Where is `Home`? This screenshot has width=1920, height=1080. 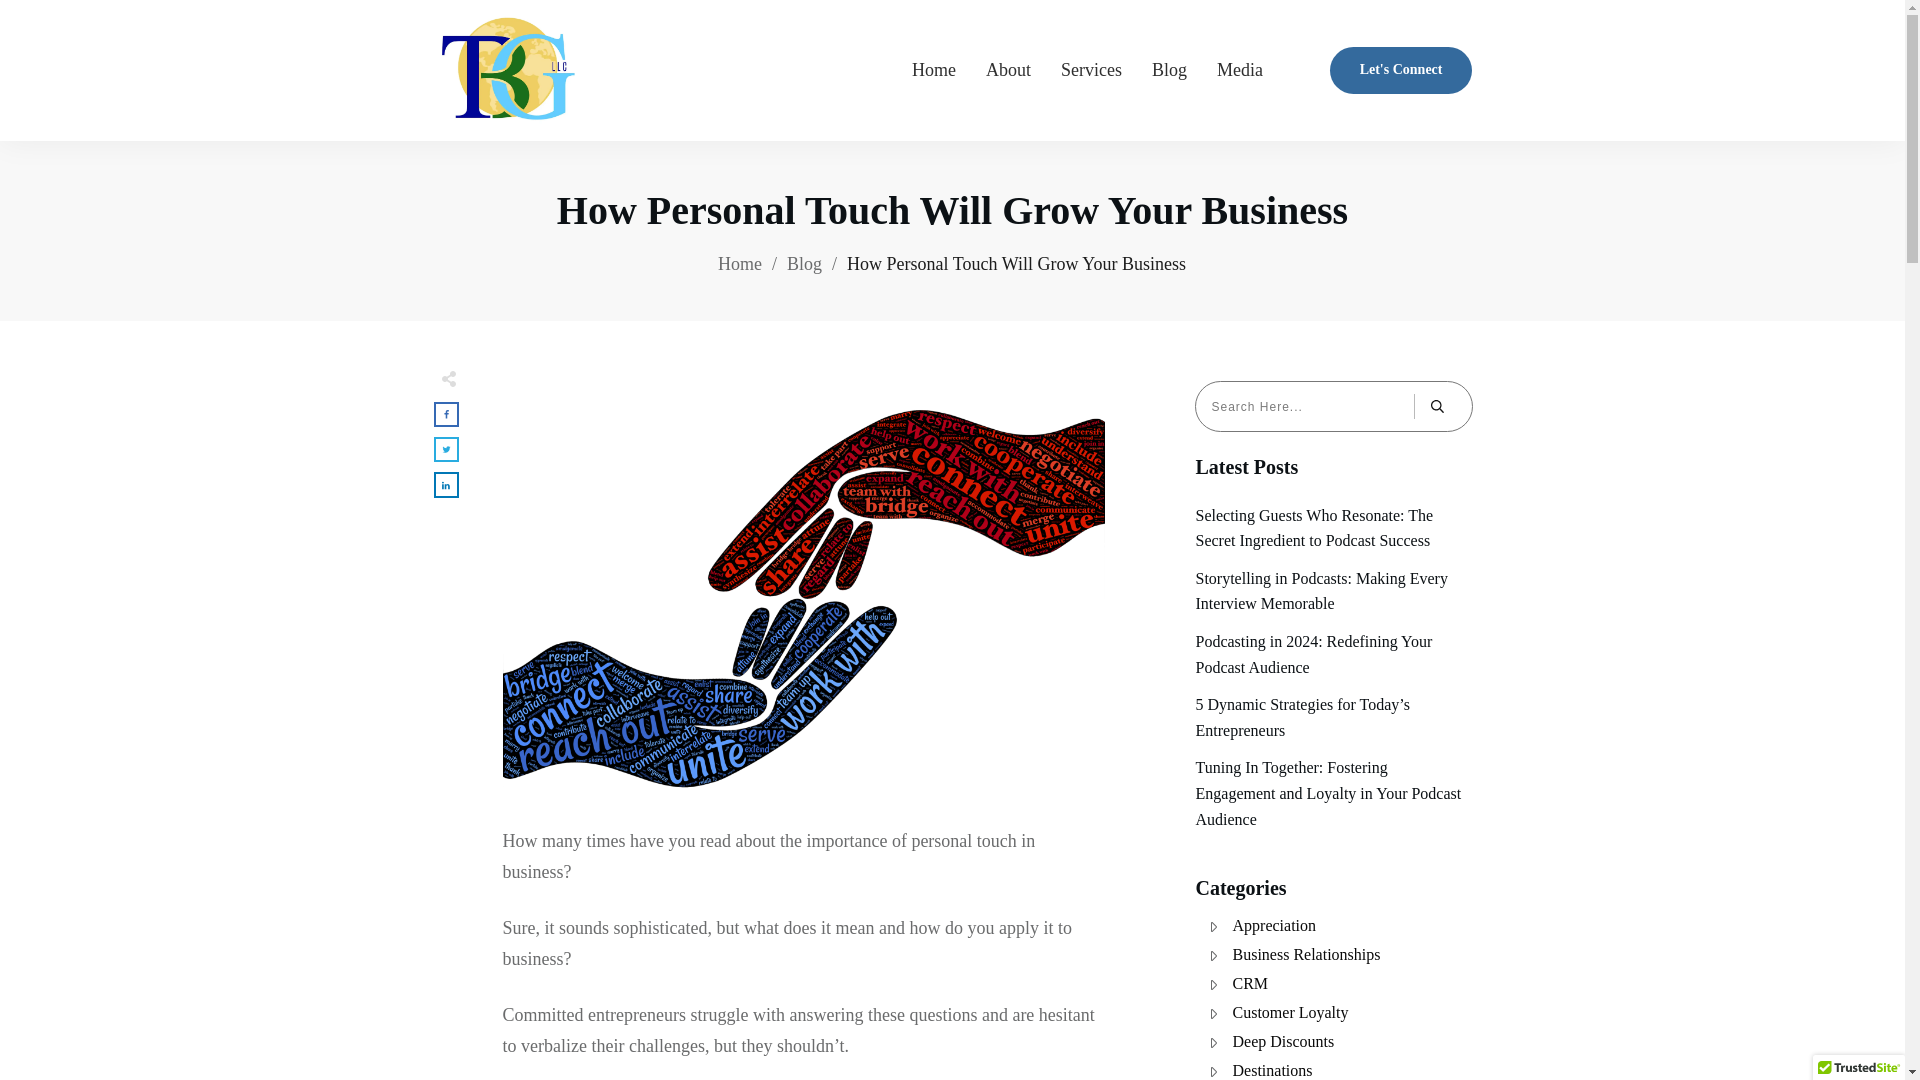
Home is located at coordinates (740, 264).